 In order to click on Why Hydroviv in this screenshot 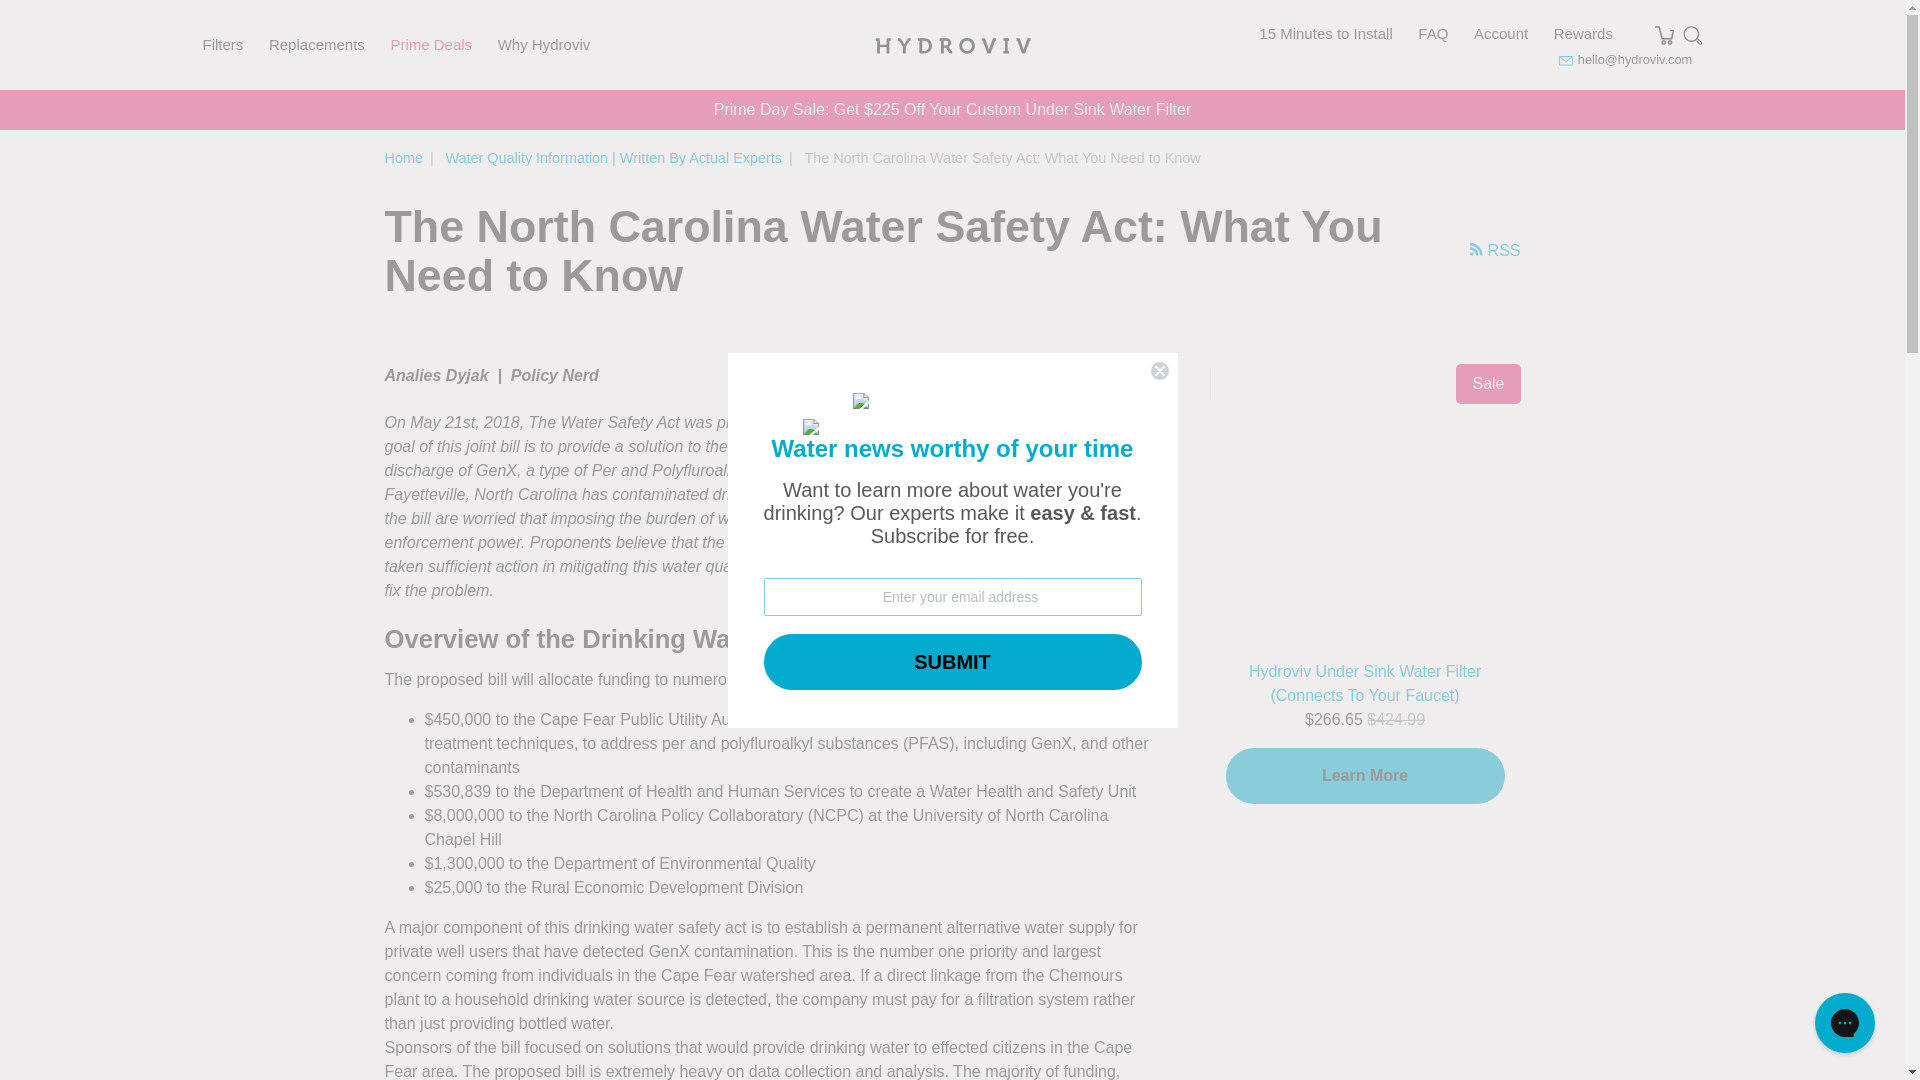, I will do `click(544, 44)`.